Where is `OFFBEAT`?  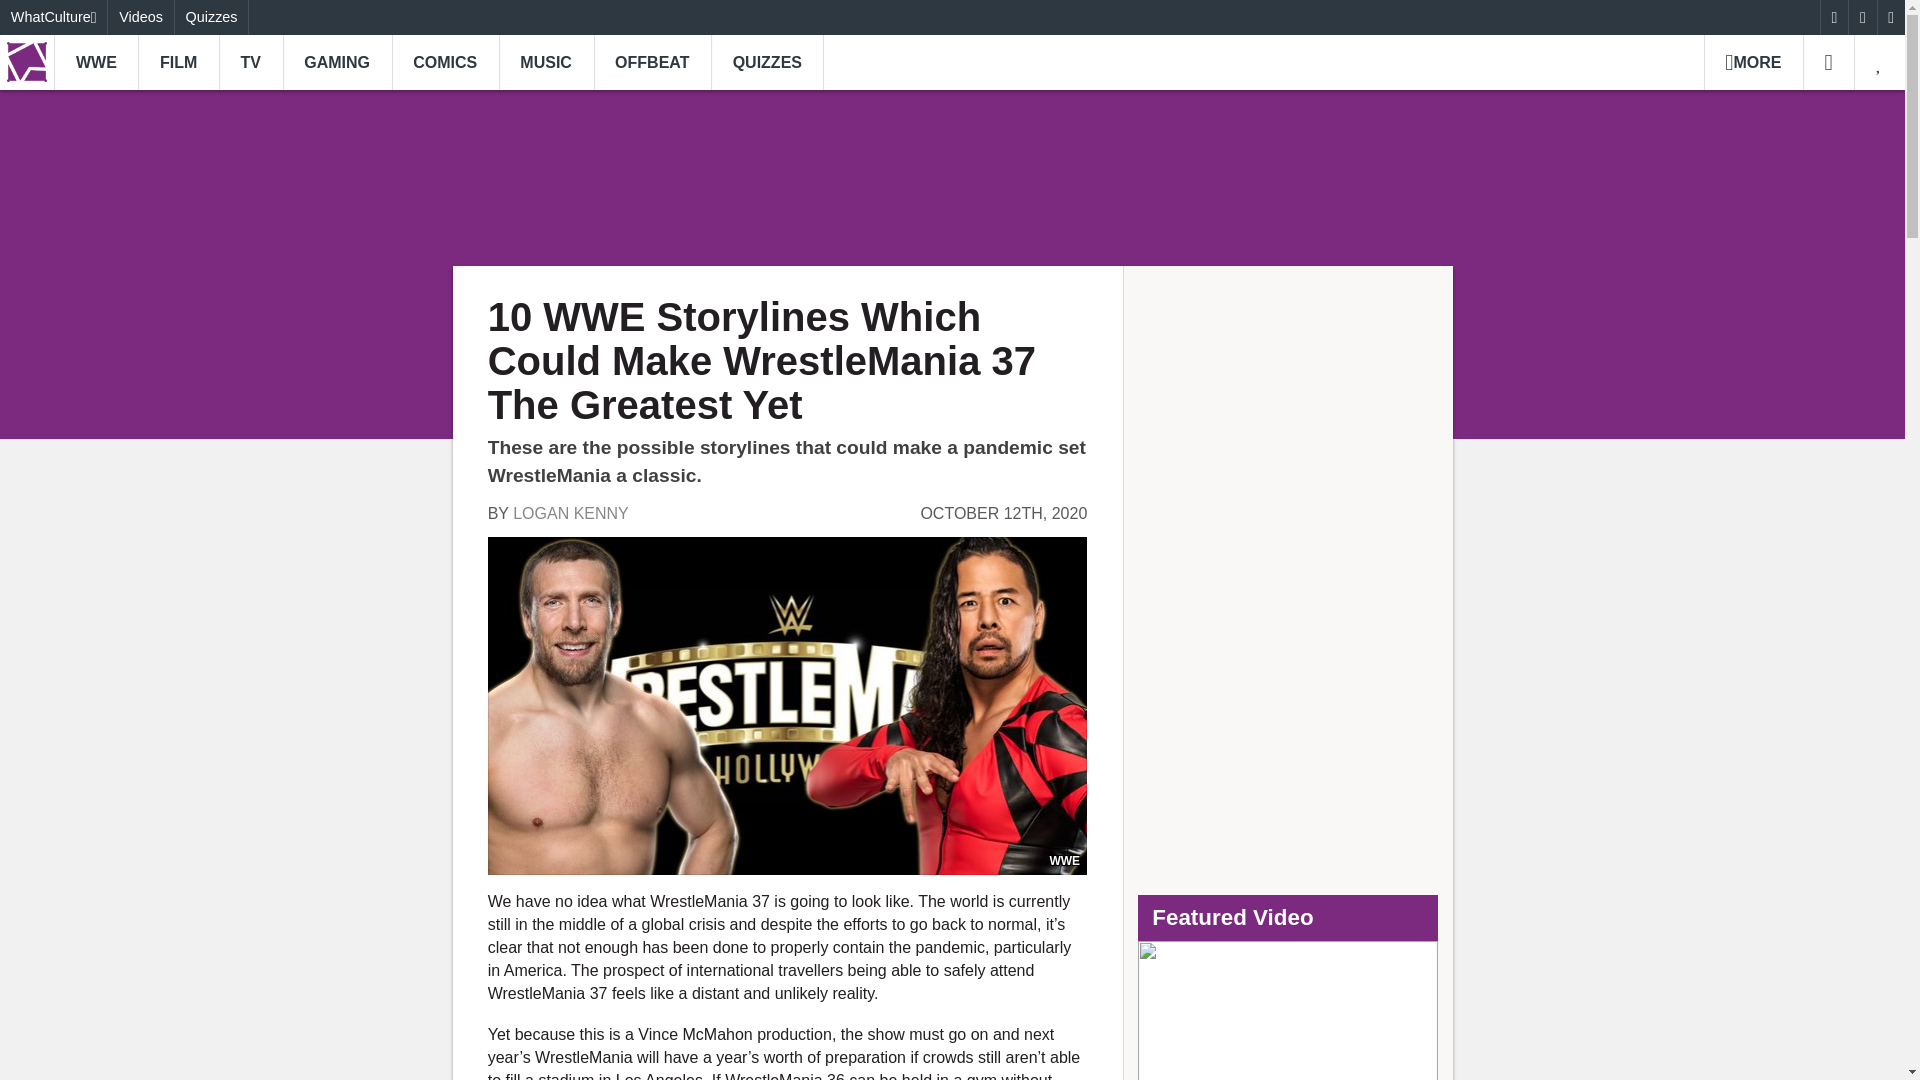
OFFBEAT is located at coordinates (652, 62).